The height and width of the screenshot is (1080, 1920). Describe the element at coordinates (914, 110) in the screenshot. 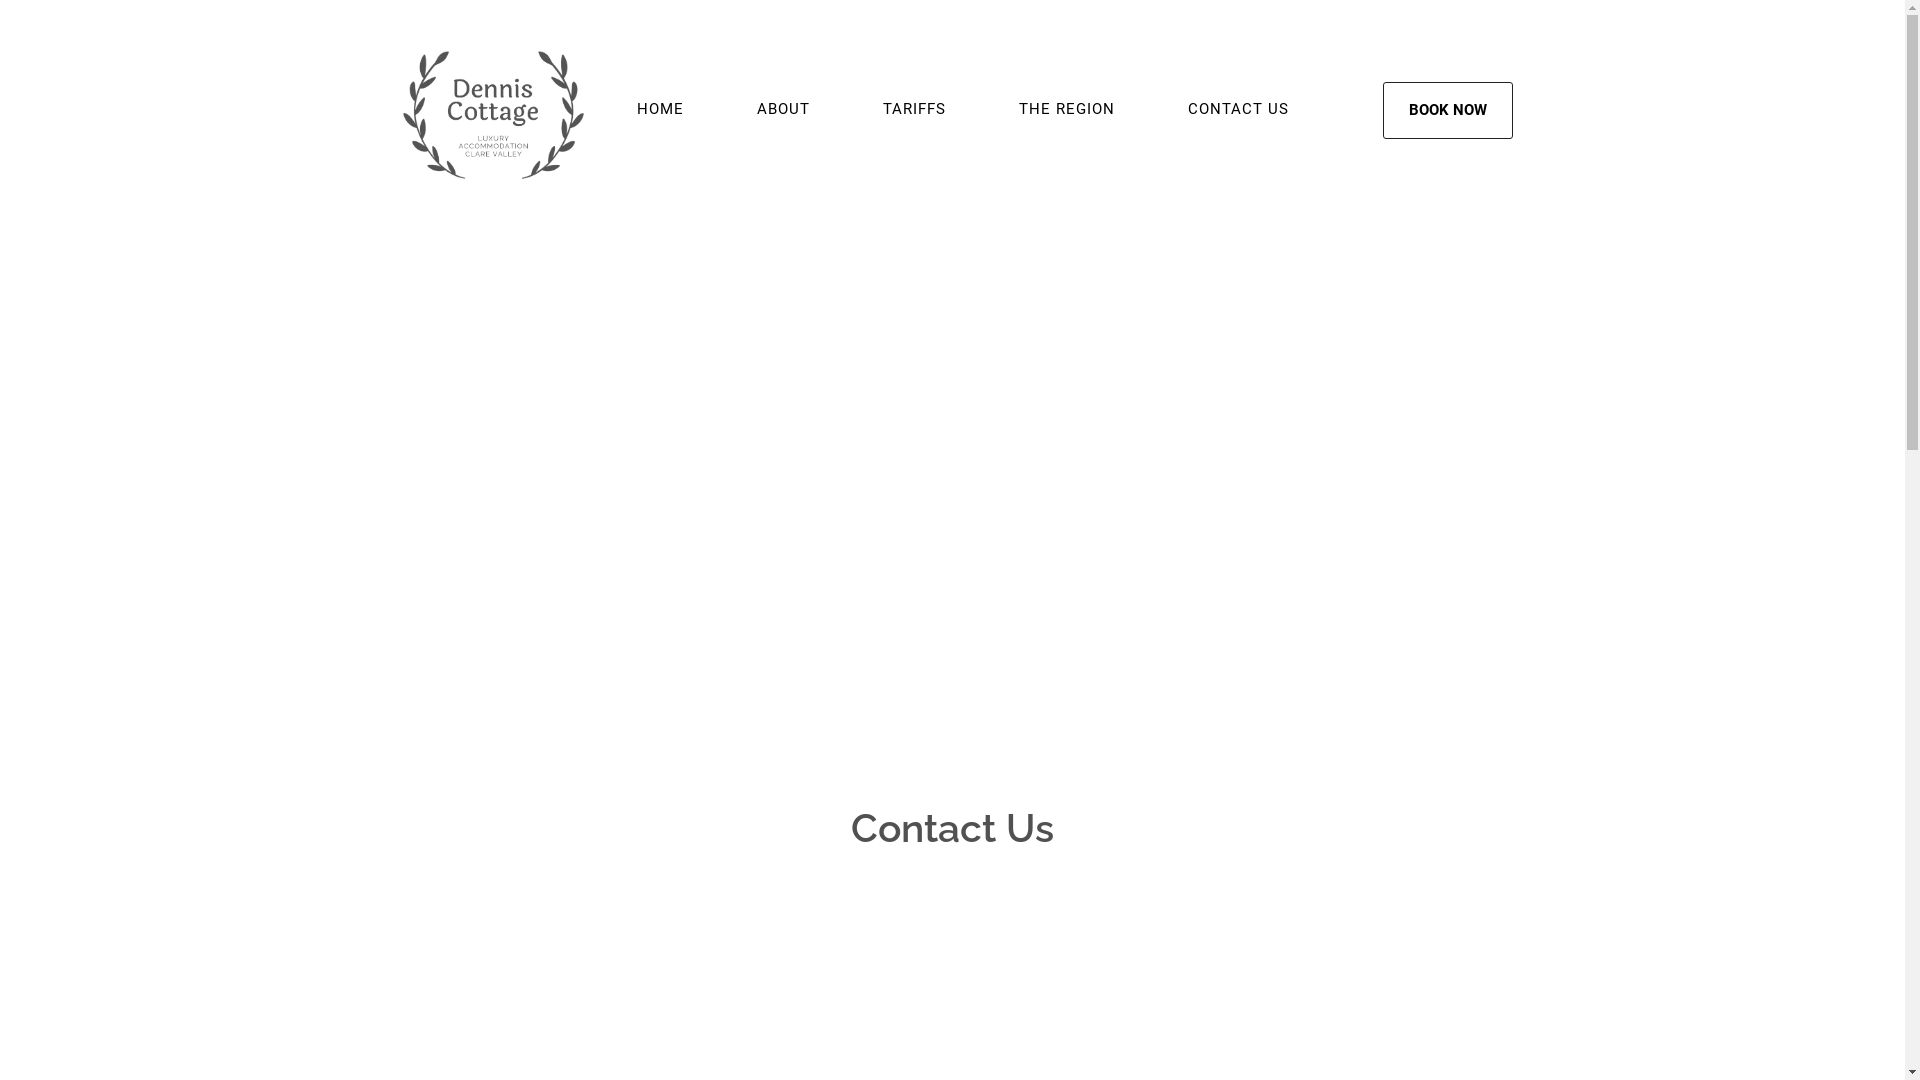

I see `TARIFFS` at that location.